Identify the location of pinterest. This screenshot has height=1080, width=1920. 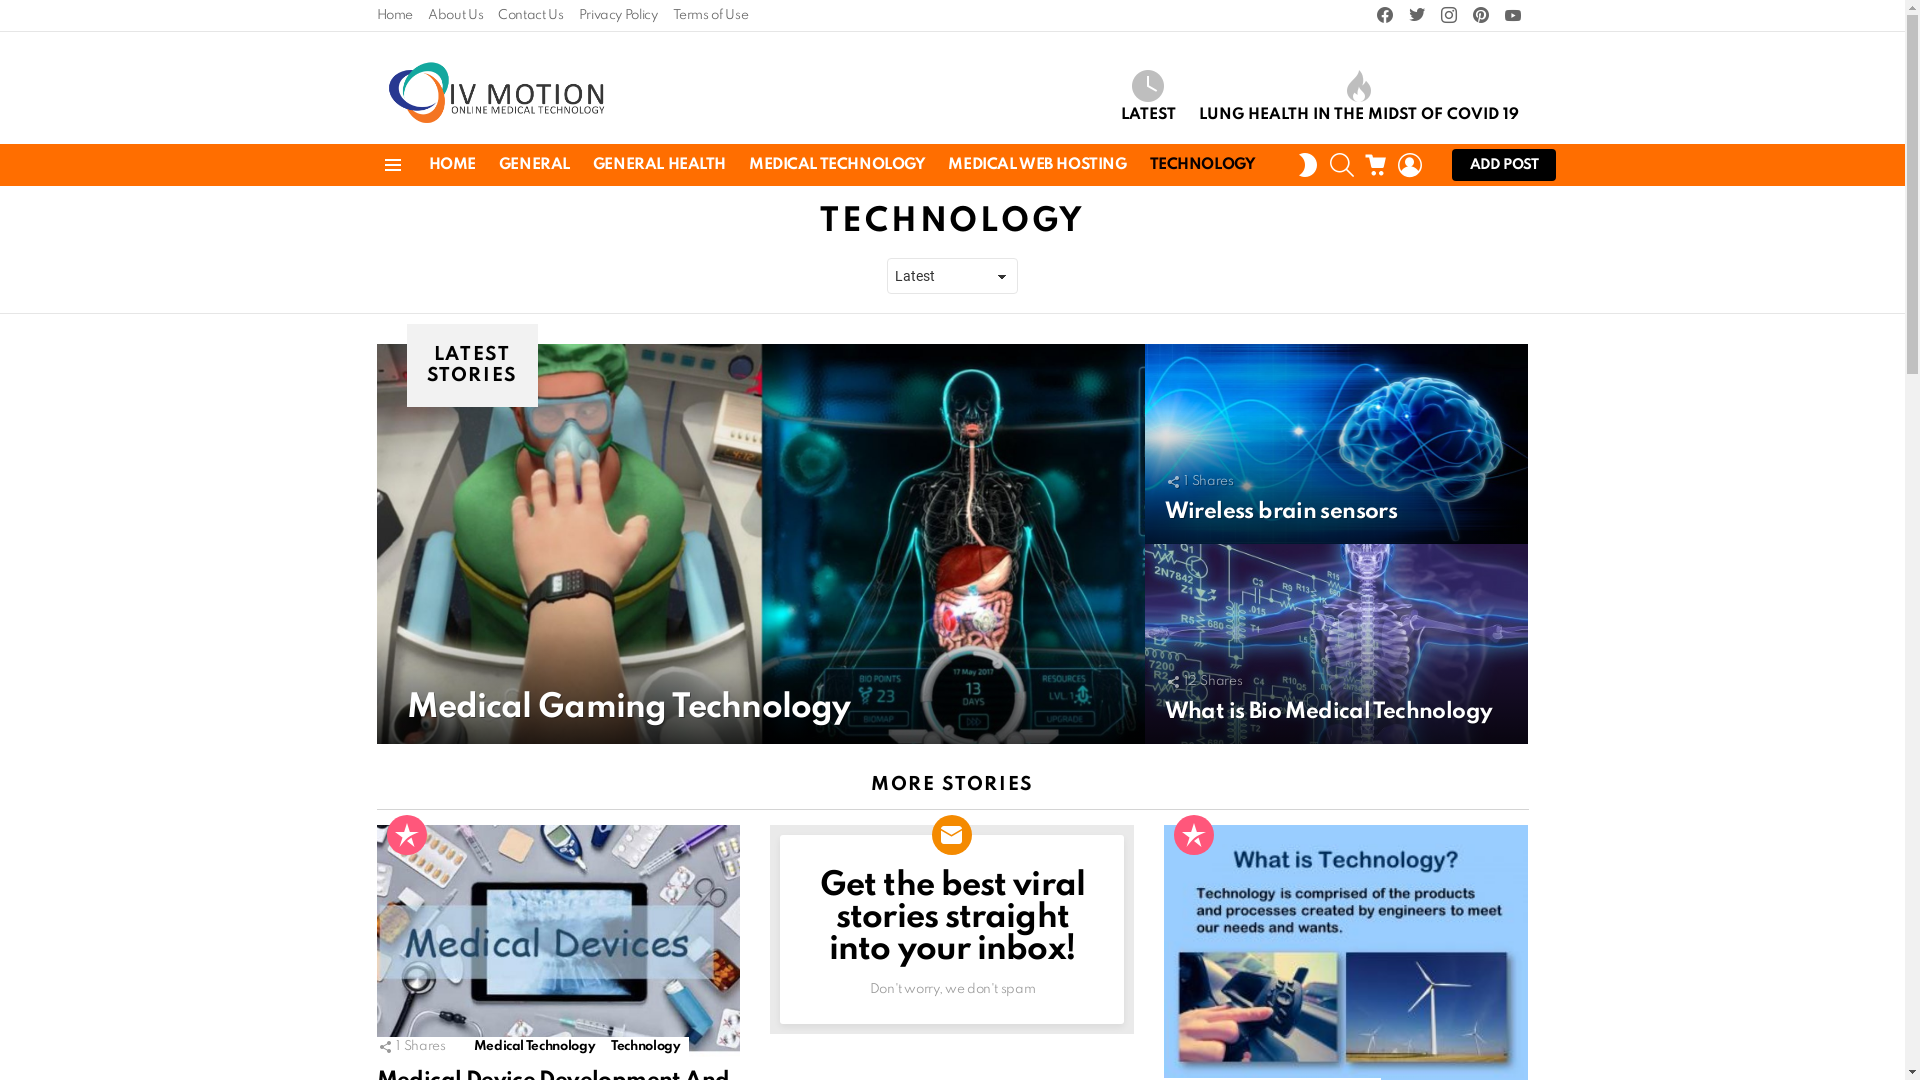
(1480, 16).